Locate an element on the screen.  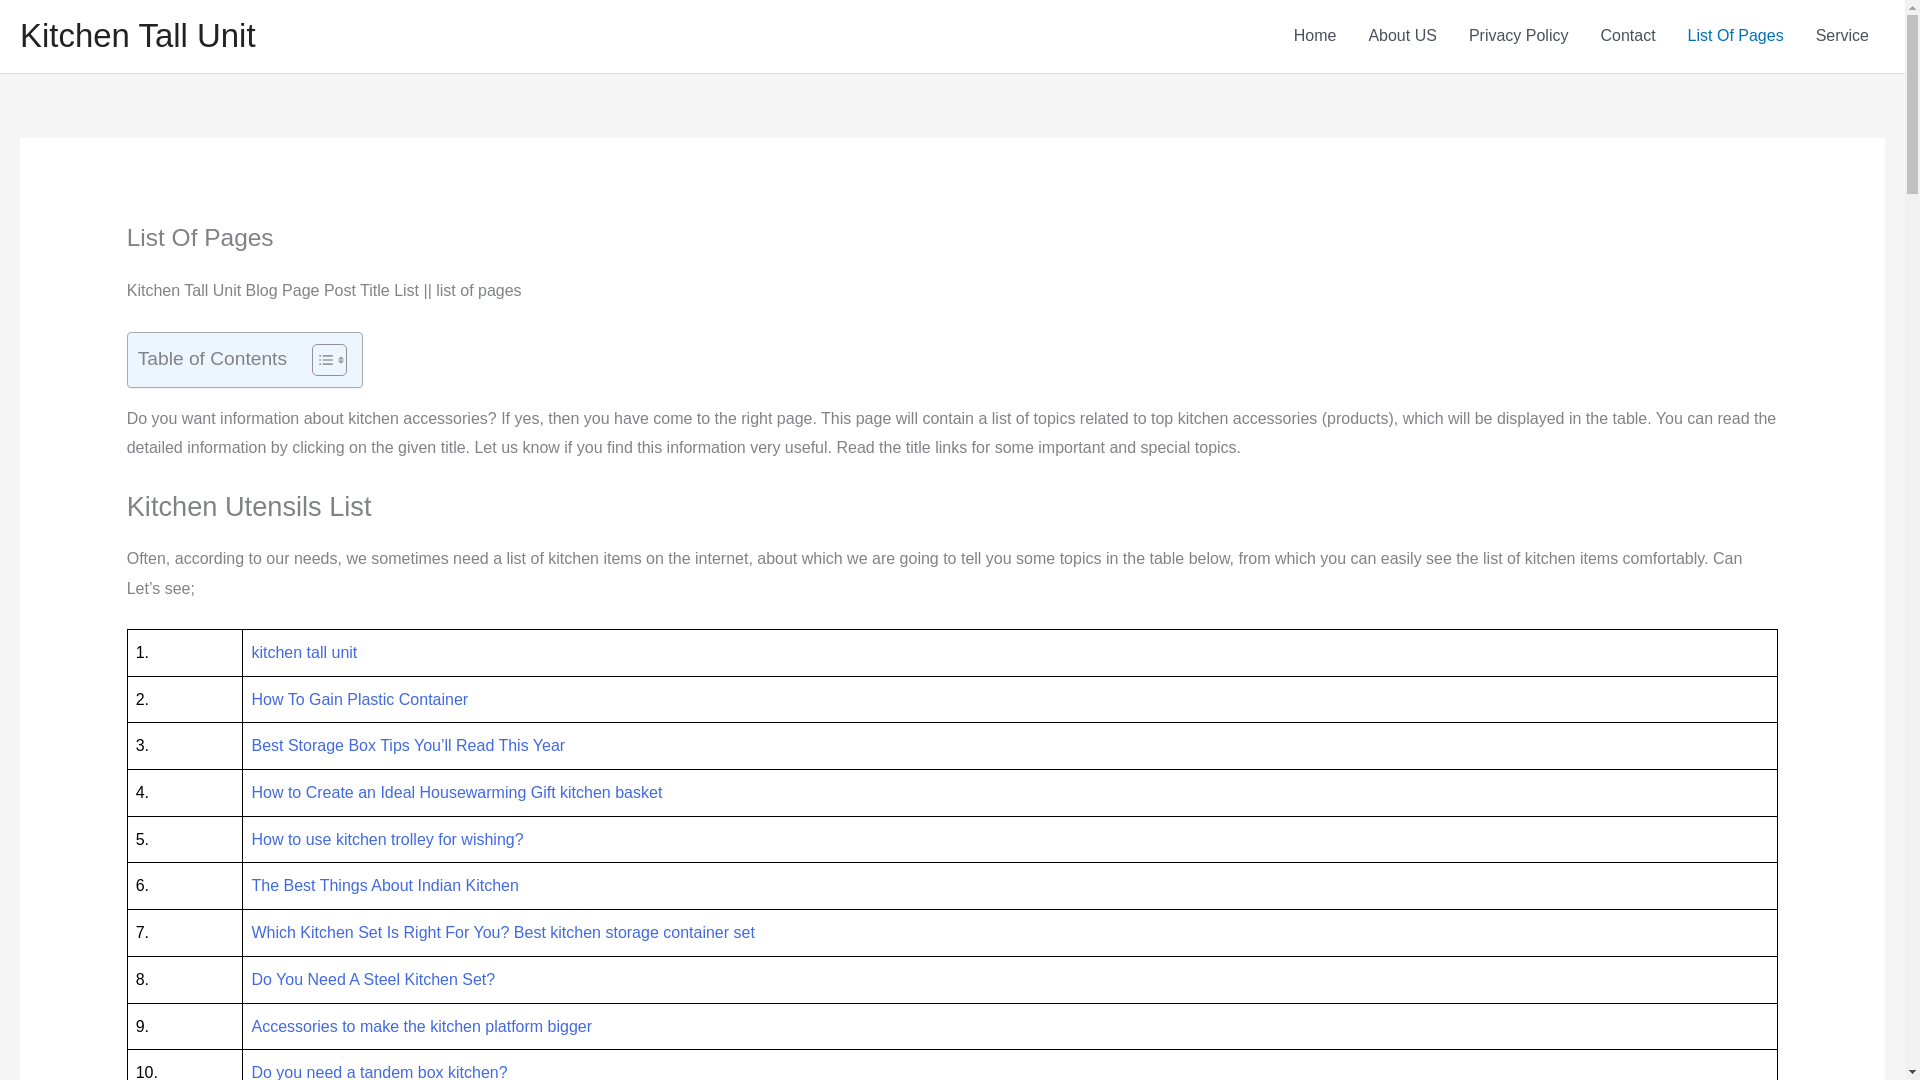
Kitchen Tall Unit is located at coordinates (137, 36).